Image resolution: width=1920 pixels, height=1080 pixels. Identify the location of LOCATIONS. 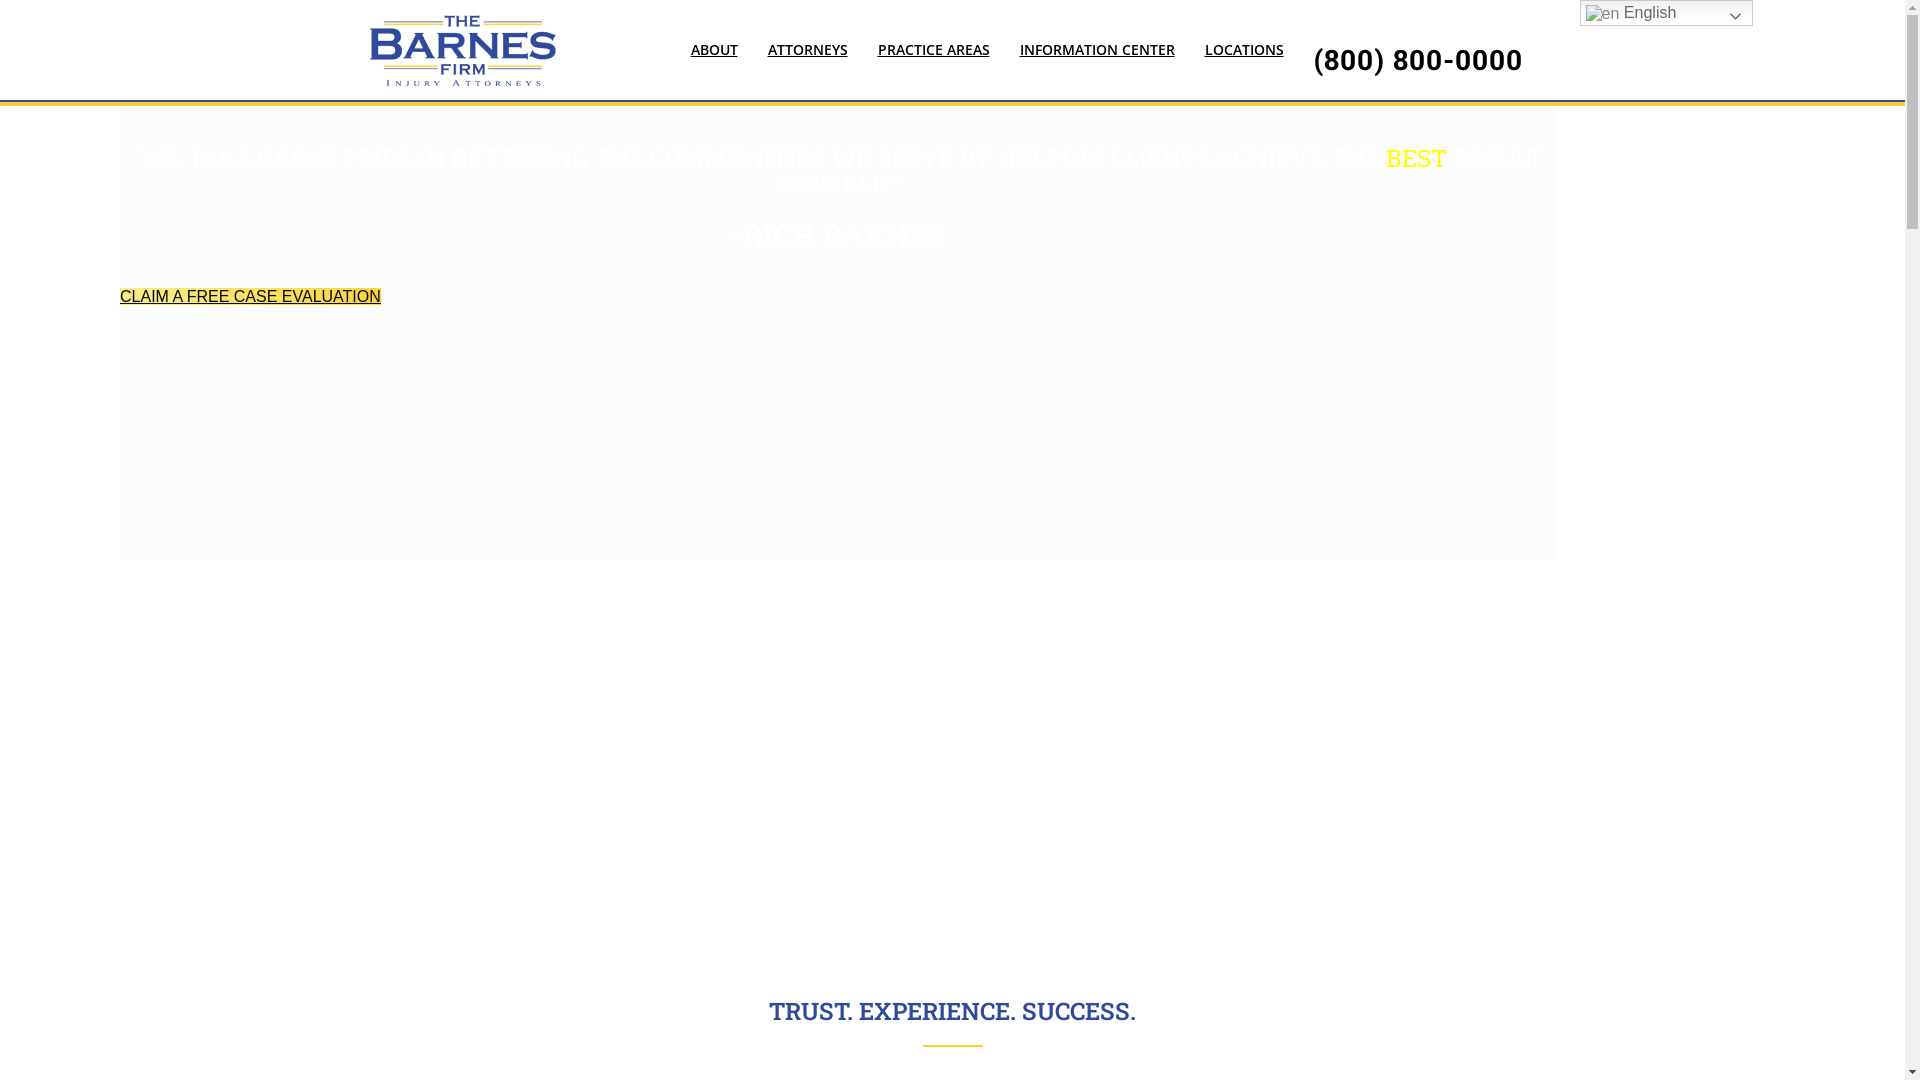
(1244, 50).